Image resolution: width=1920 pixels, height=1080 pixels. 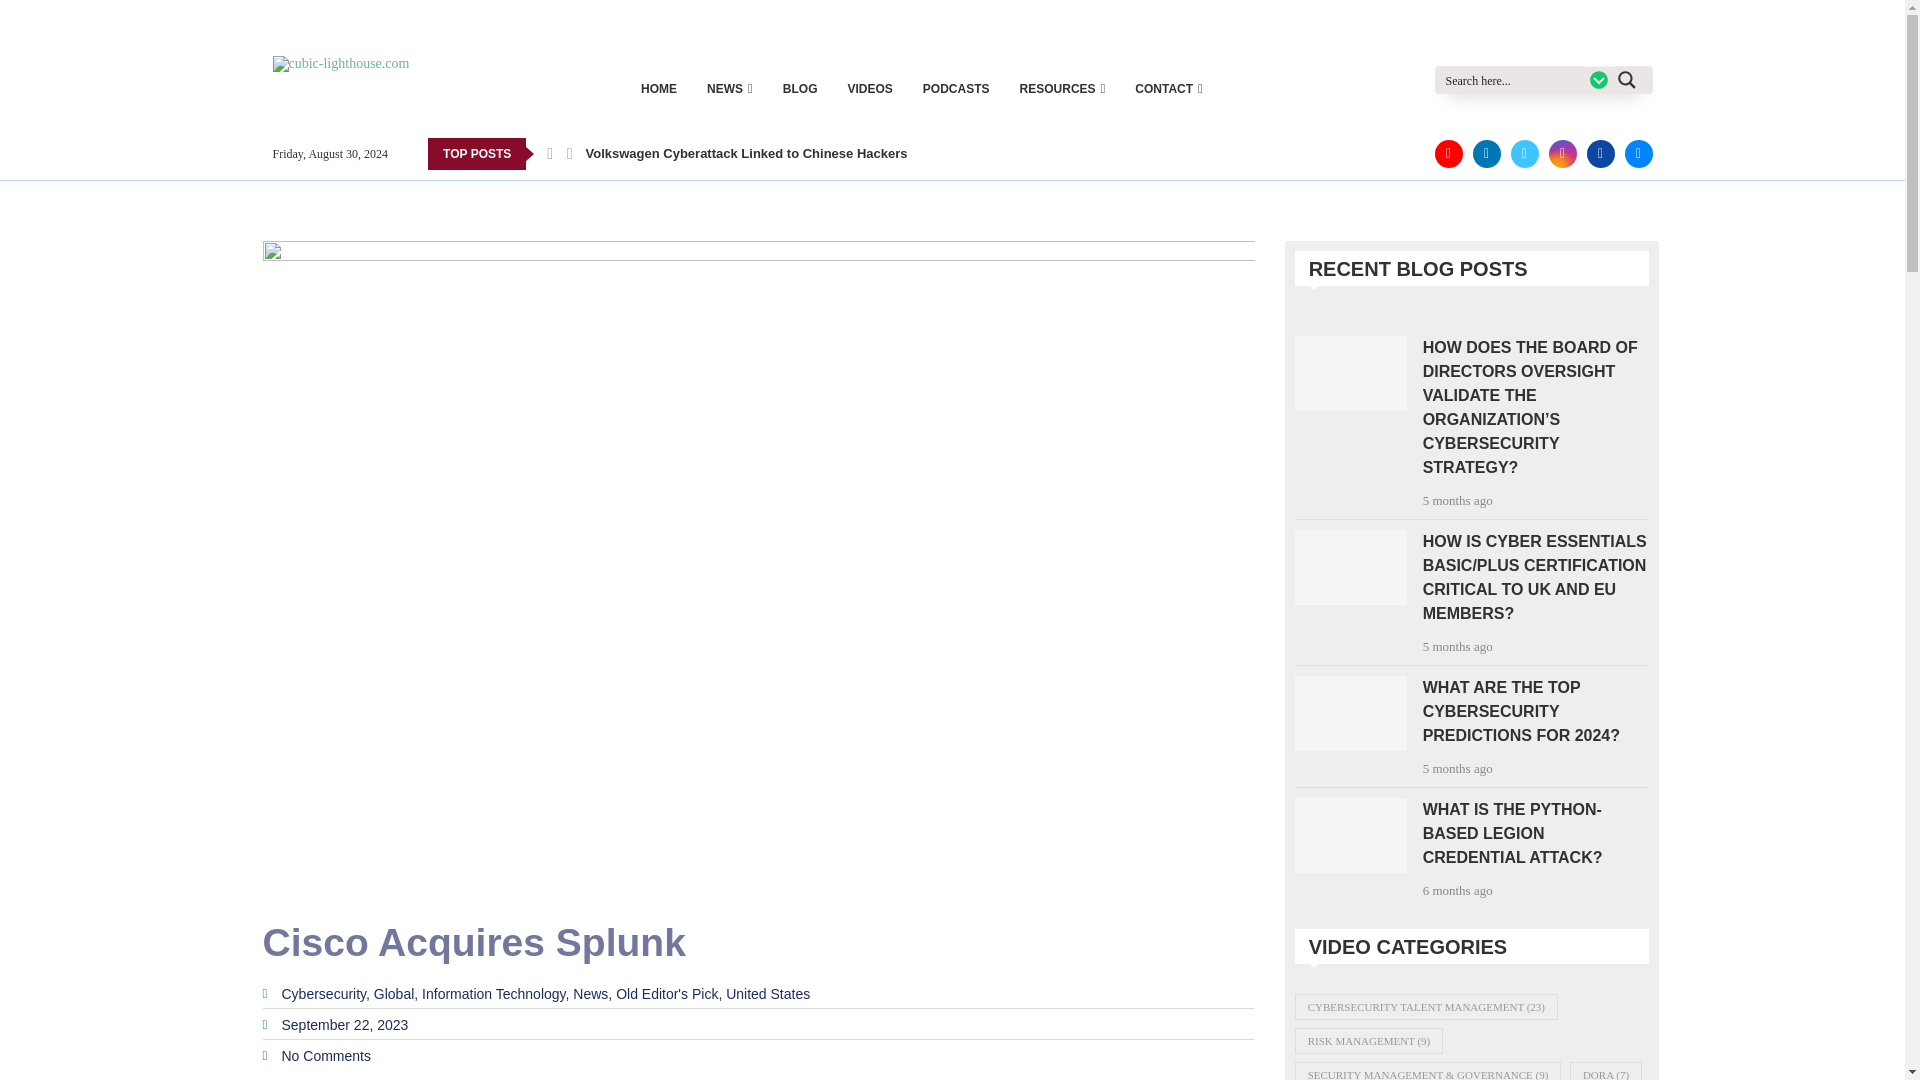 What do you see at coordinates (1168, 88) in the screenshot?
I see `CONTACT` at bounding box center [1168, 88].